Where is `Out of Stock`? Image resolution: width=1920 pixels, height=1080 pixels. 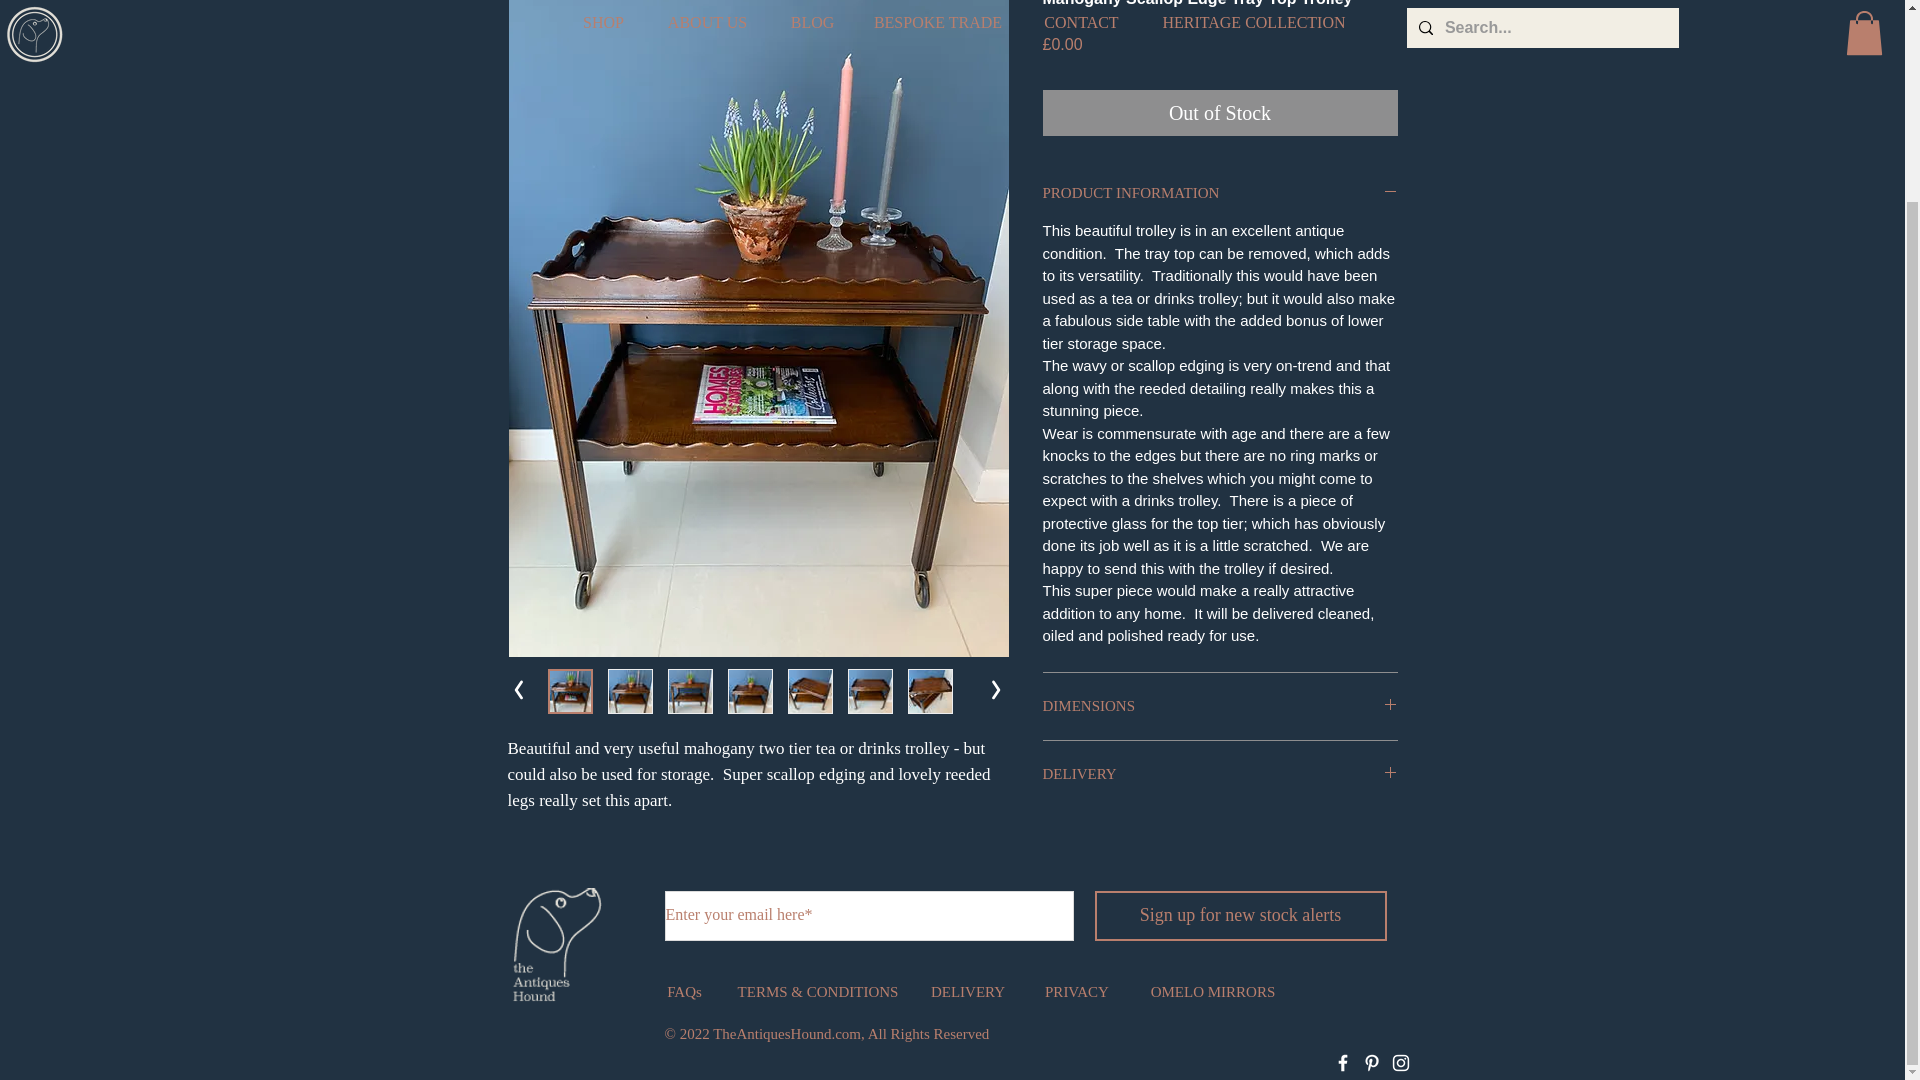
Out of Stock is located at coordinates (1220, 112).